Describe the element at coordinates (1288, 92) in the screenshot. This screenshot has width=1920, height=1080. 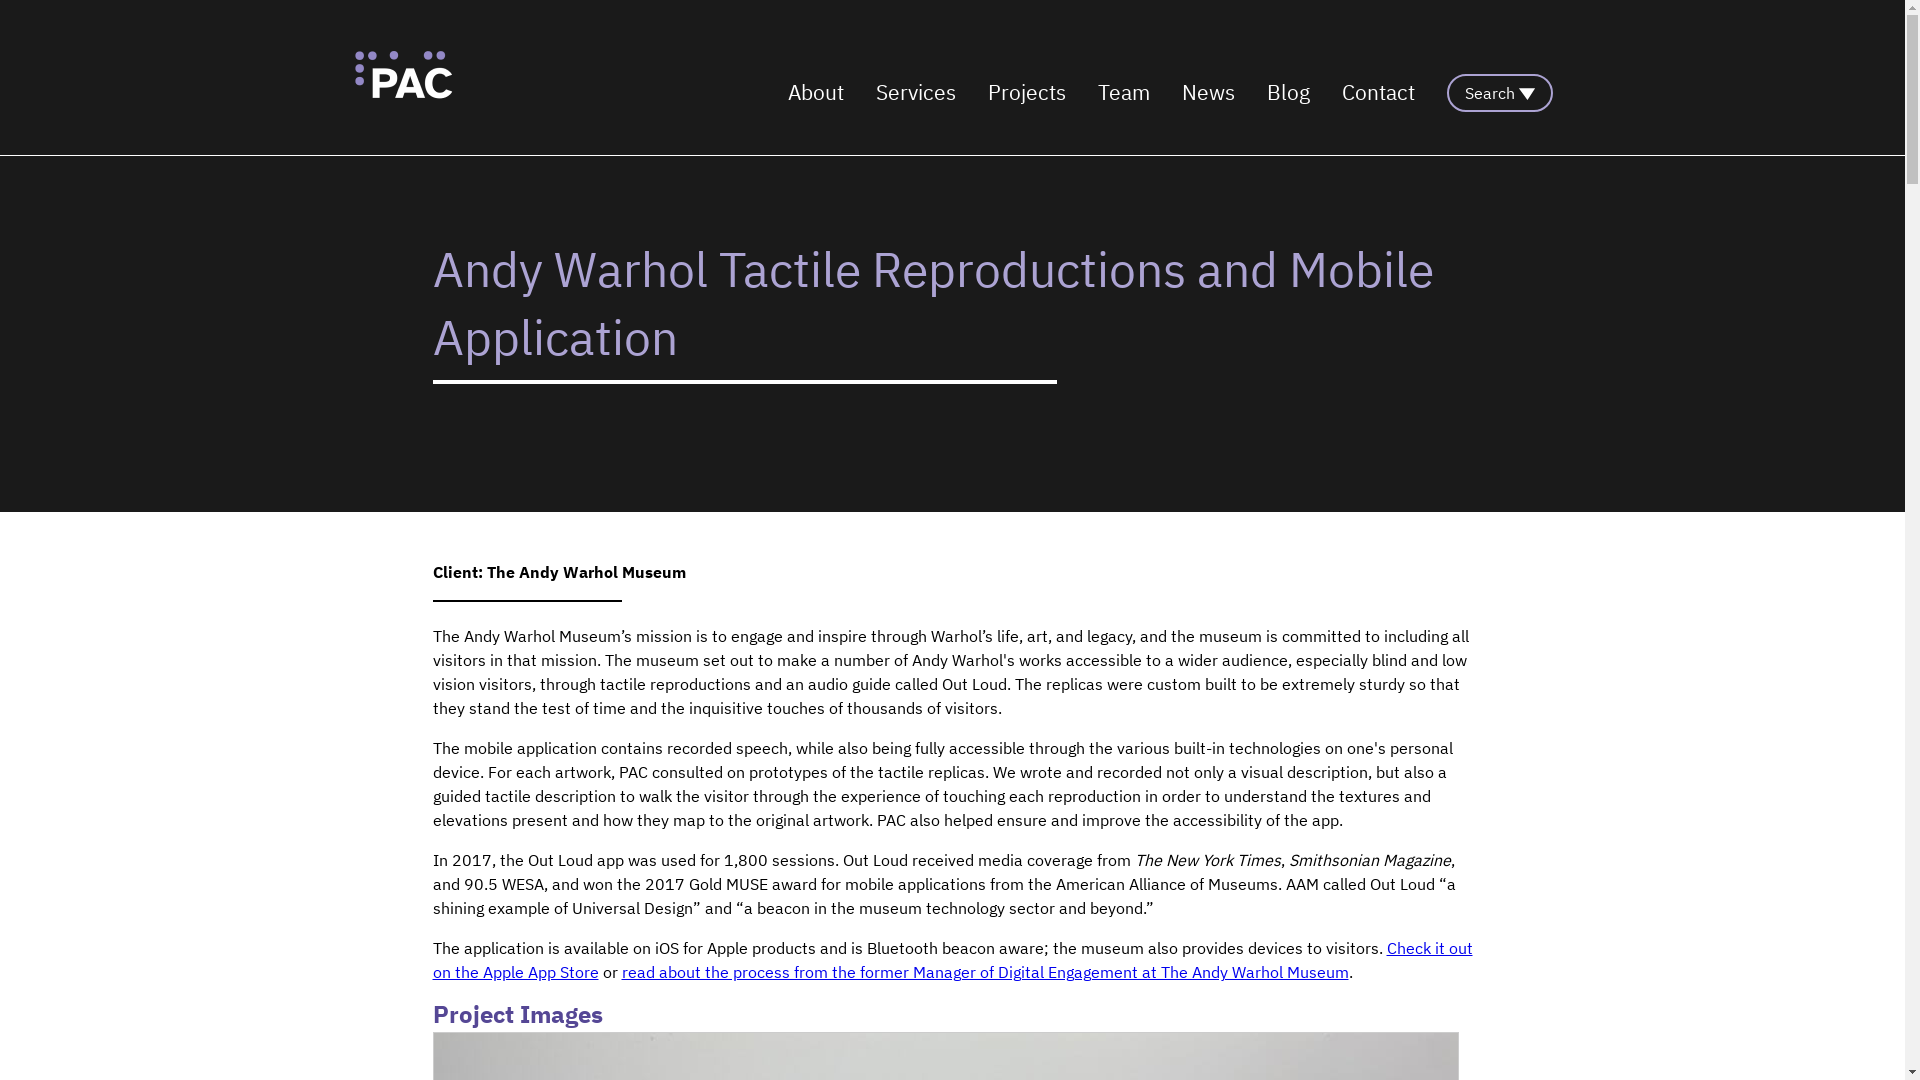
I see `Blog` at that location.